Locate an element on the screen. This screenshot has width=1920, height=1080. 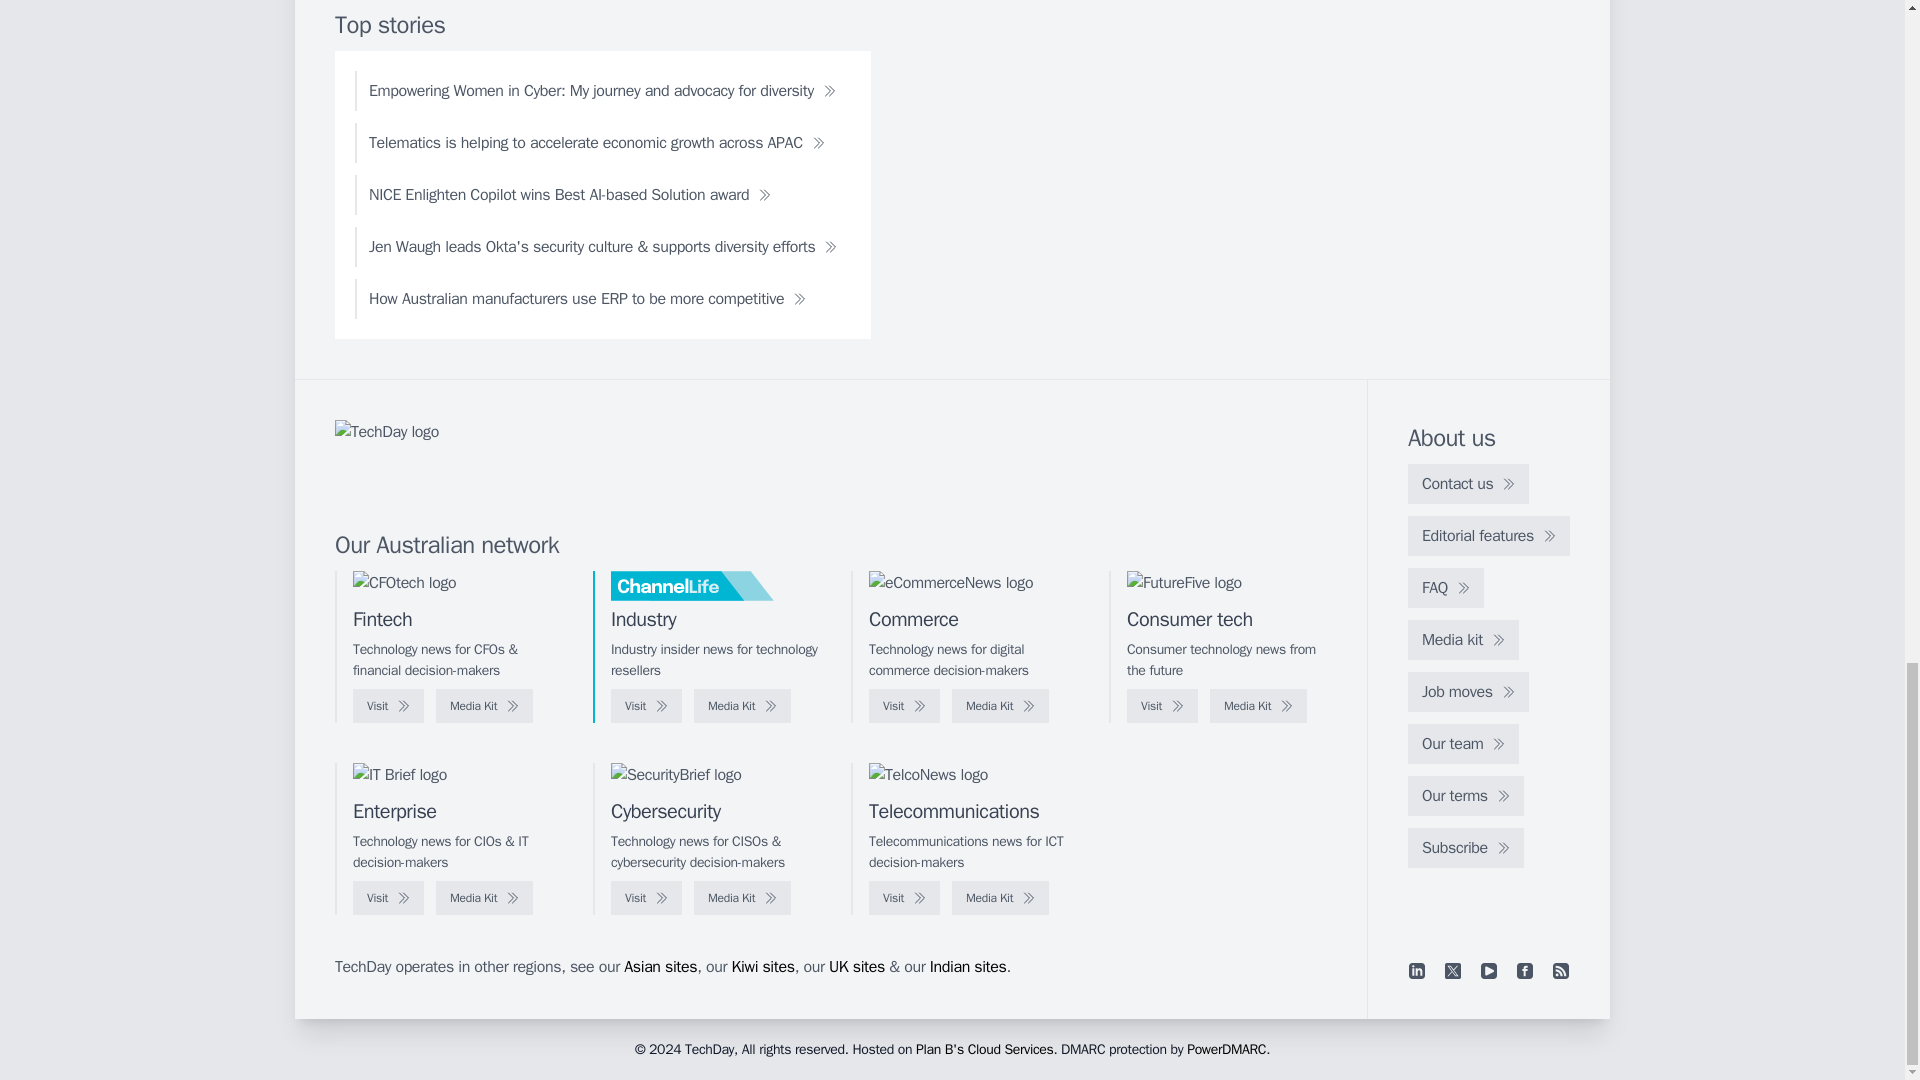
Media Kit is located at coordinates (484, 706).